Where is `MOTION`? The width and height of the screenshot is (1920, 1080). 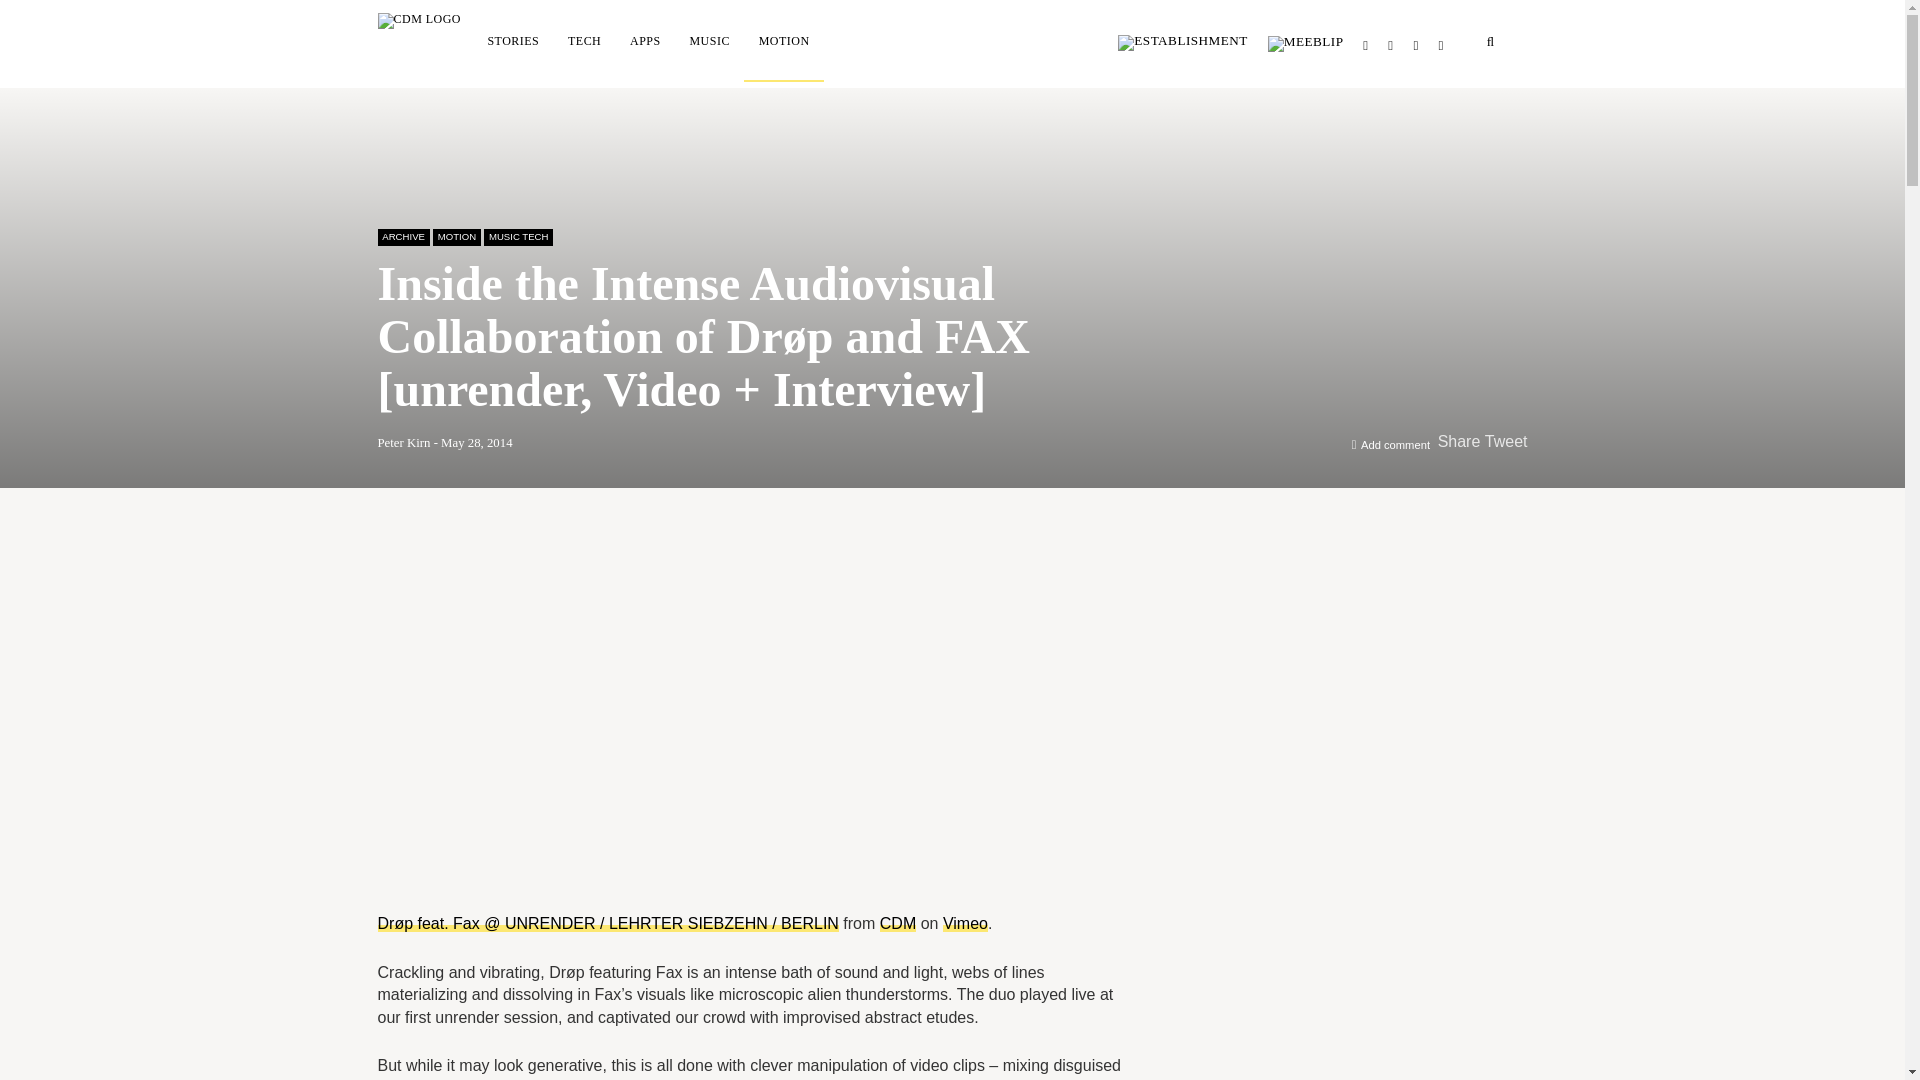
MOTION is located at coordinates (457, 236).